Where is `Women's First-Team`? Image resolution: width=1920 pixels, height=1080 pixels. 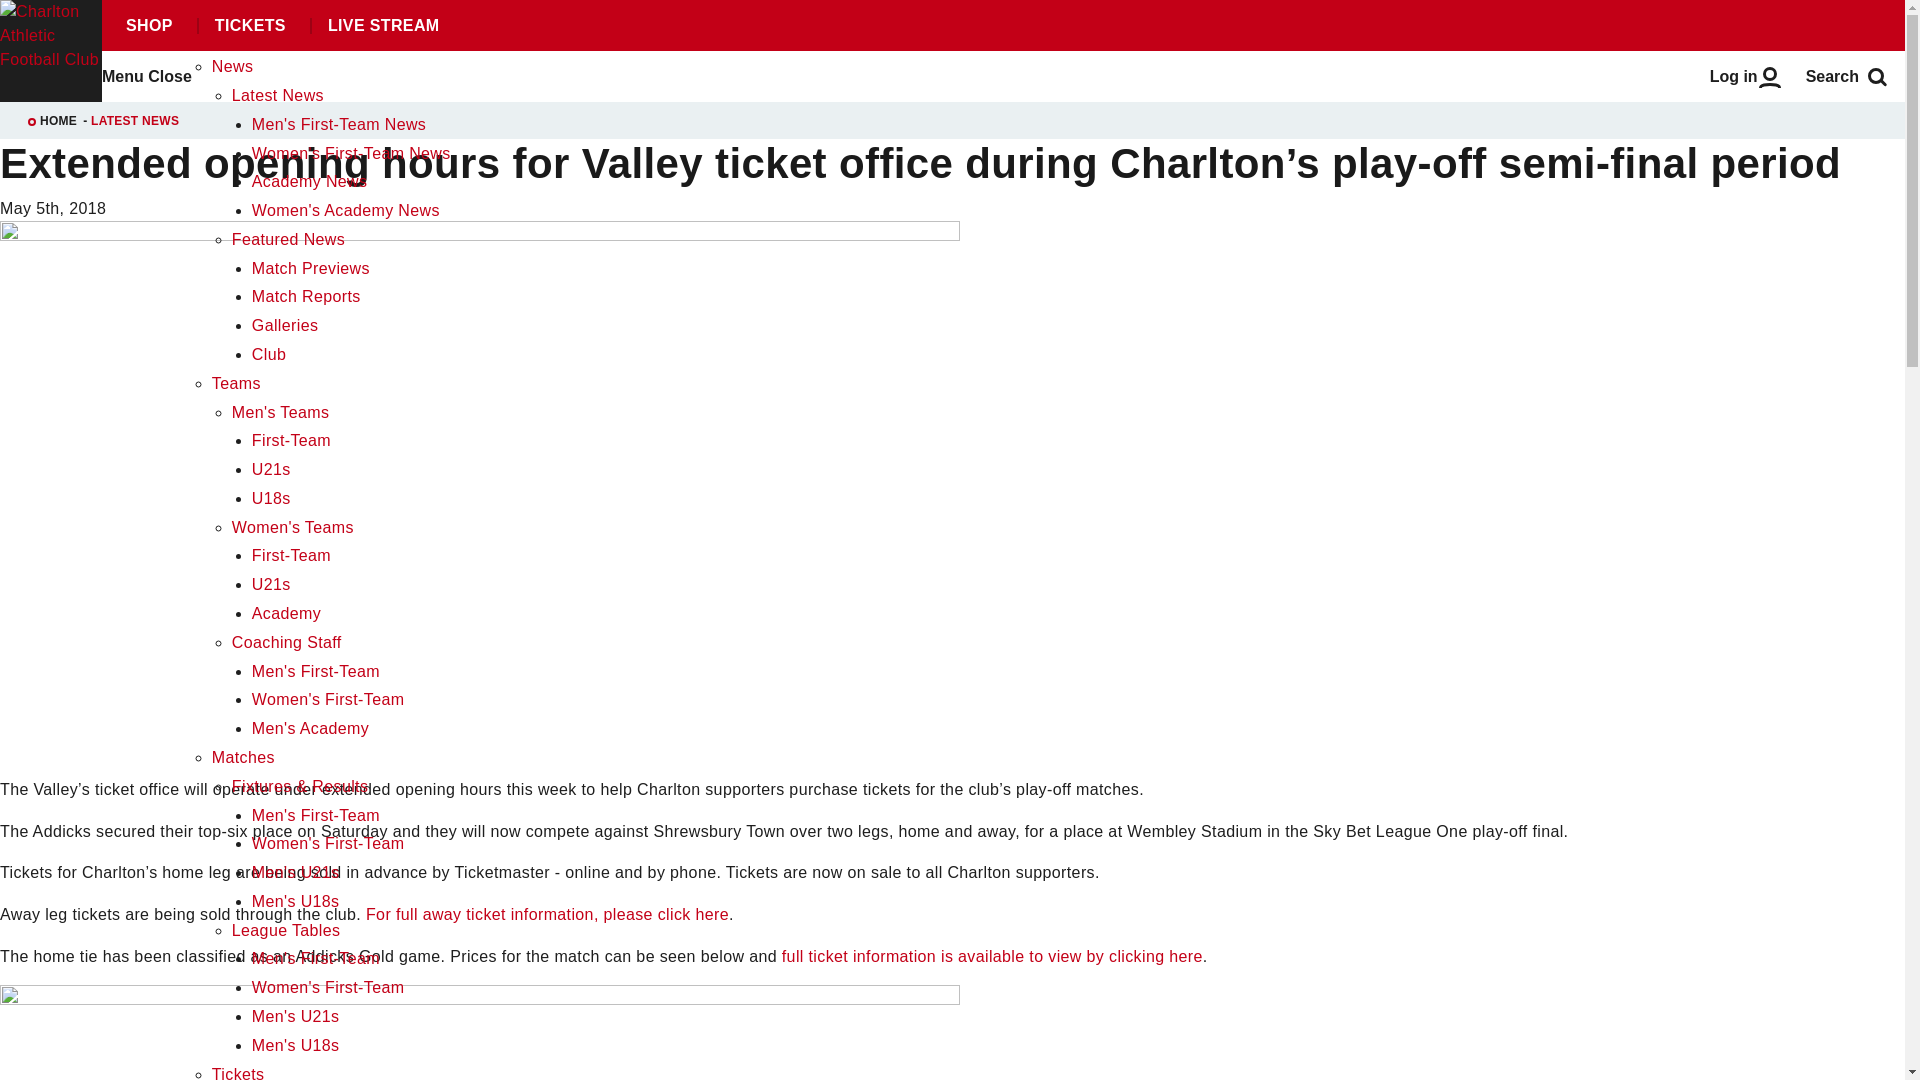 Women's First-Team is located at coordinates (328, 700).